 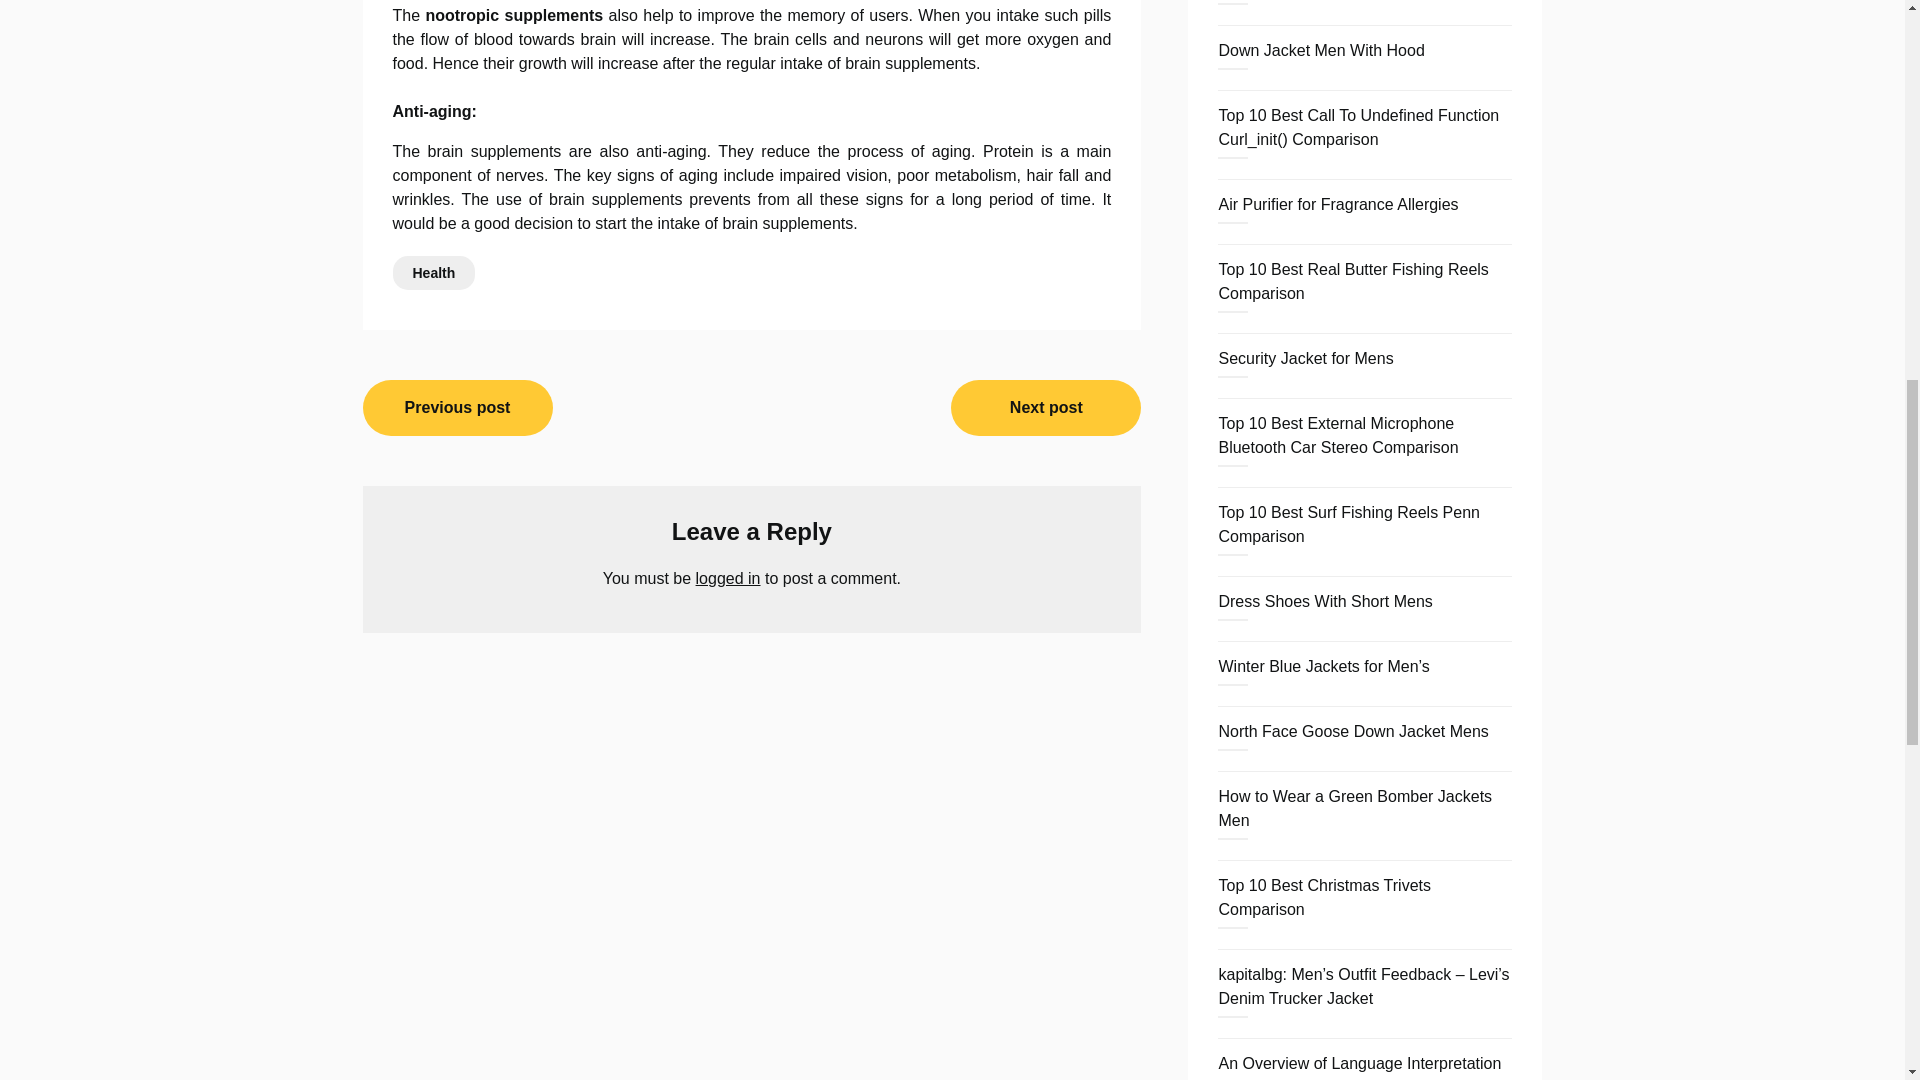 What do you see at coordinates (1324, 897) in the screenshot?
I see `Top 10 Best Christmas Trivets Comparison` at bounding box center [1324, 897].